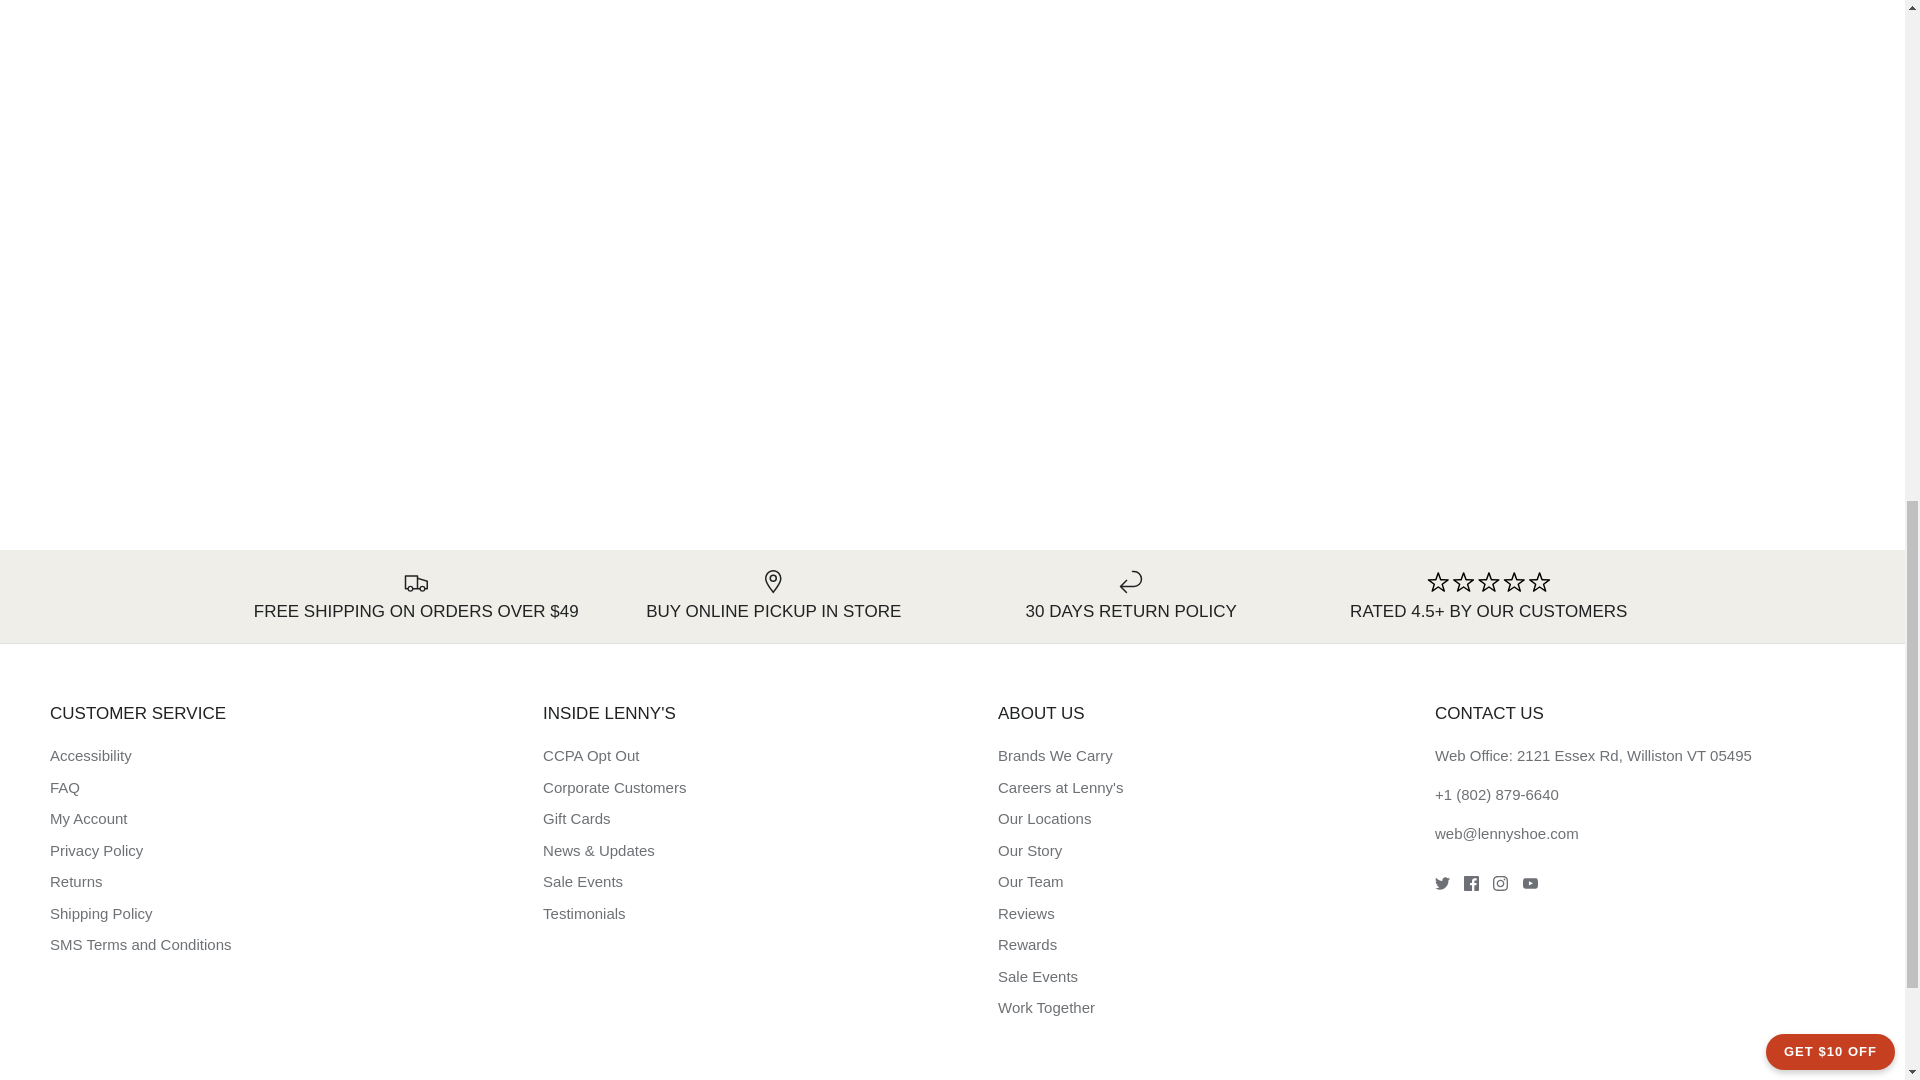 The height and width of the screenshot is (1080, 1920). I want to click on Youtube, so click(1530, 883).